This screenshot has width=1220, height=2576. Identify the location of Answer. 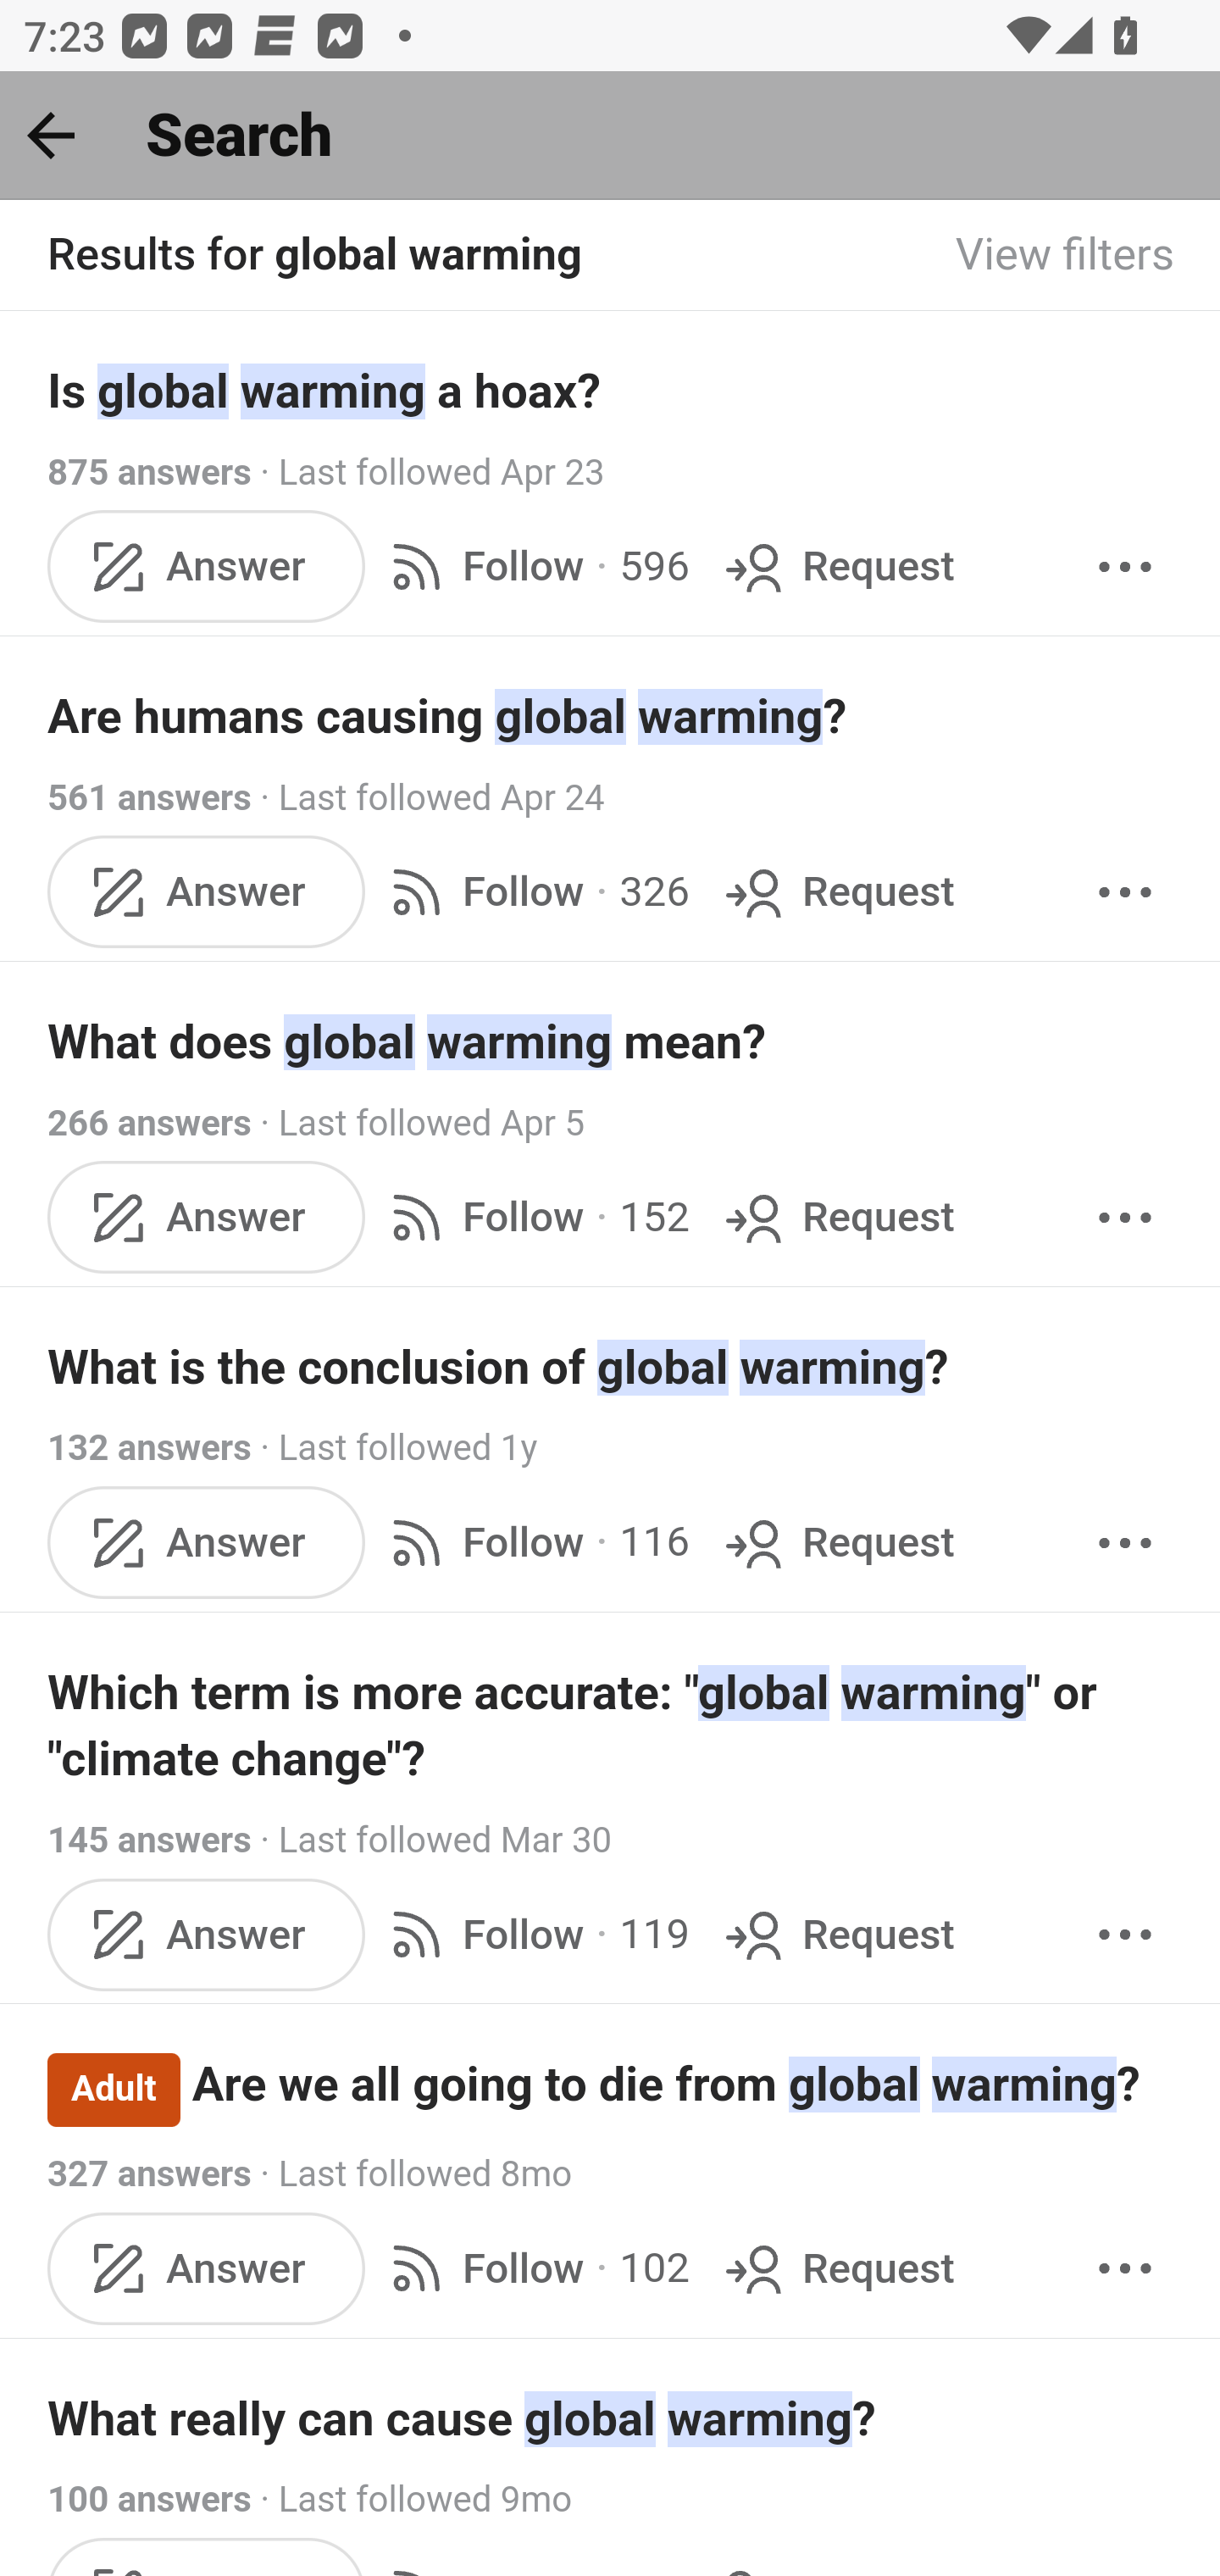
(207, 1219).